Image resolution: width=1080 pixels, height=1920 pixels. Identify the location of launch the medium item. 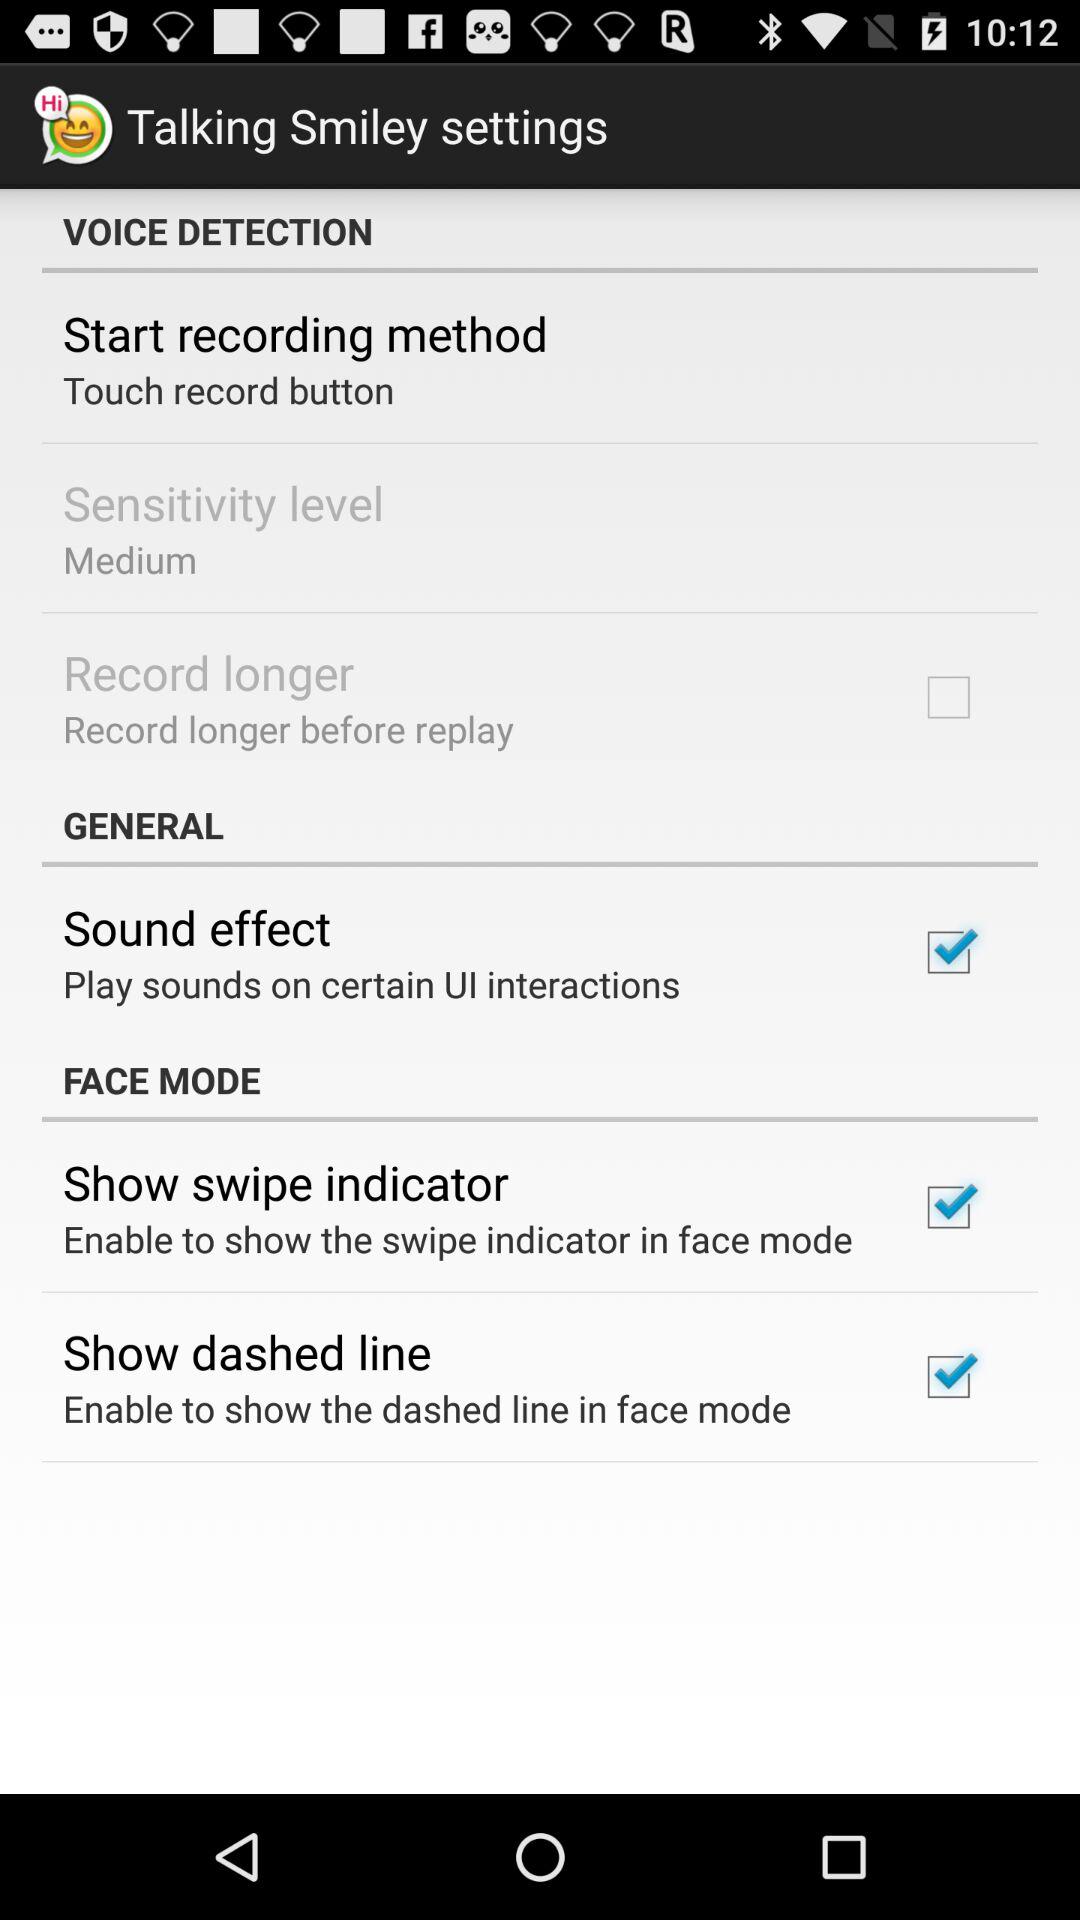
(130, 559).